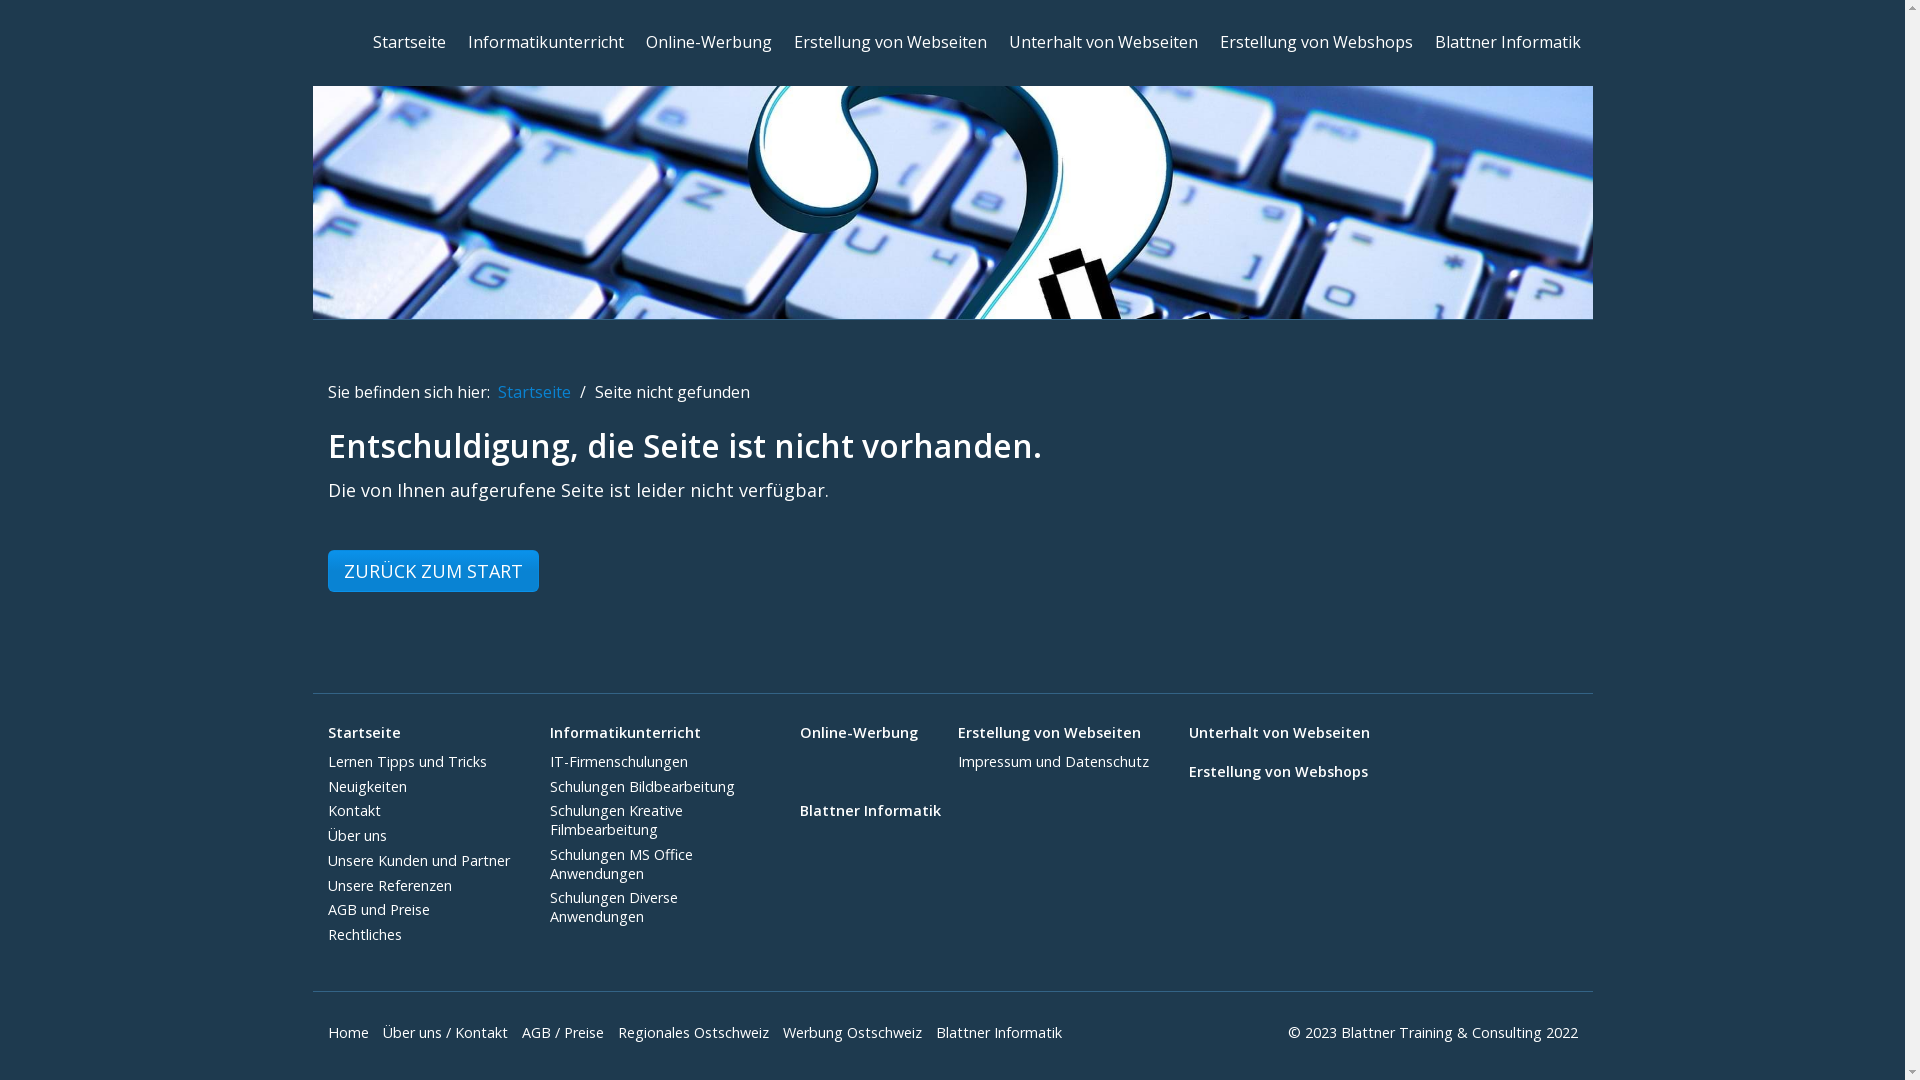 The image size is (1920, 1080). I want to click on Impressum und Datenschutz, so click(1054, 762).